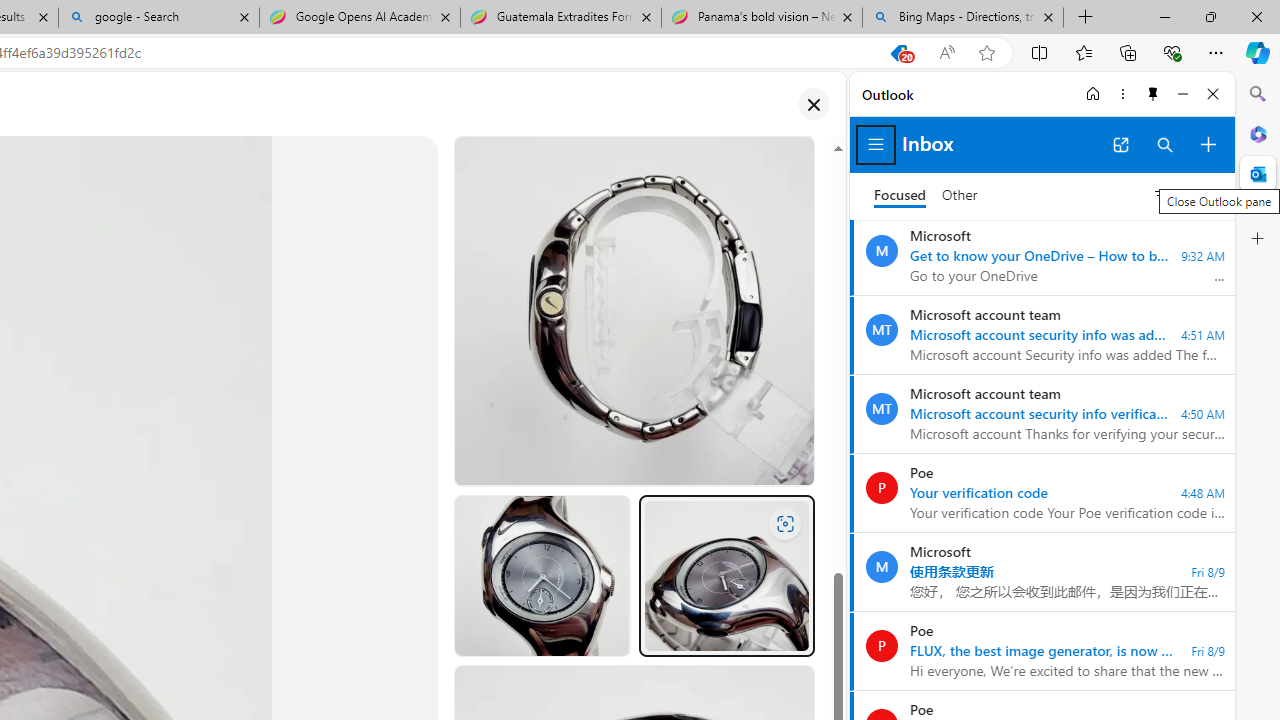  Describe the element at coordinates (876, 144) in the screenshot. I see `Folder navigation` at that location.